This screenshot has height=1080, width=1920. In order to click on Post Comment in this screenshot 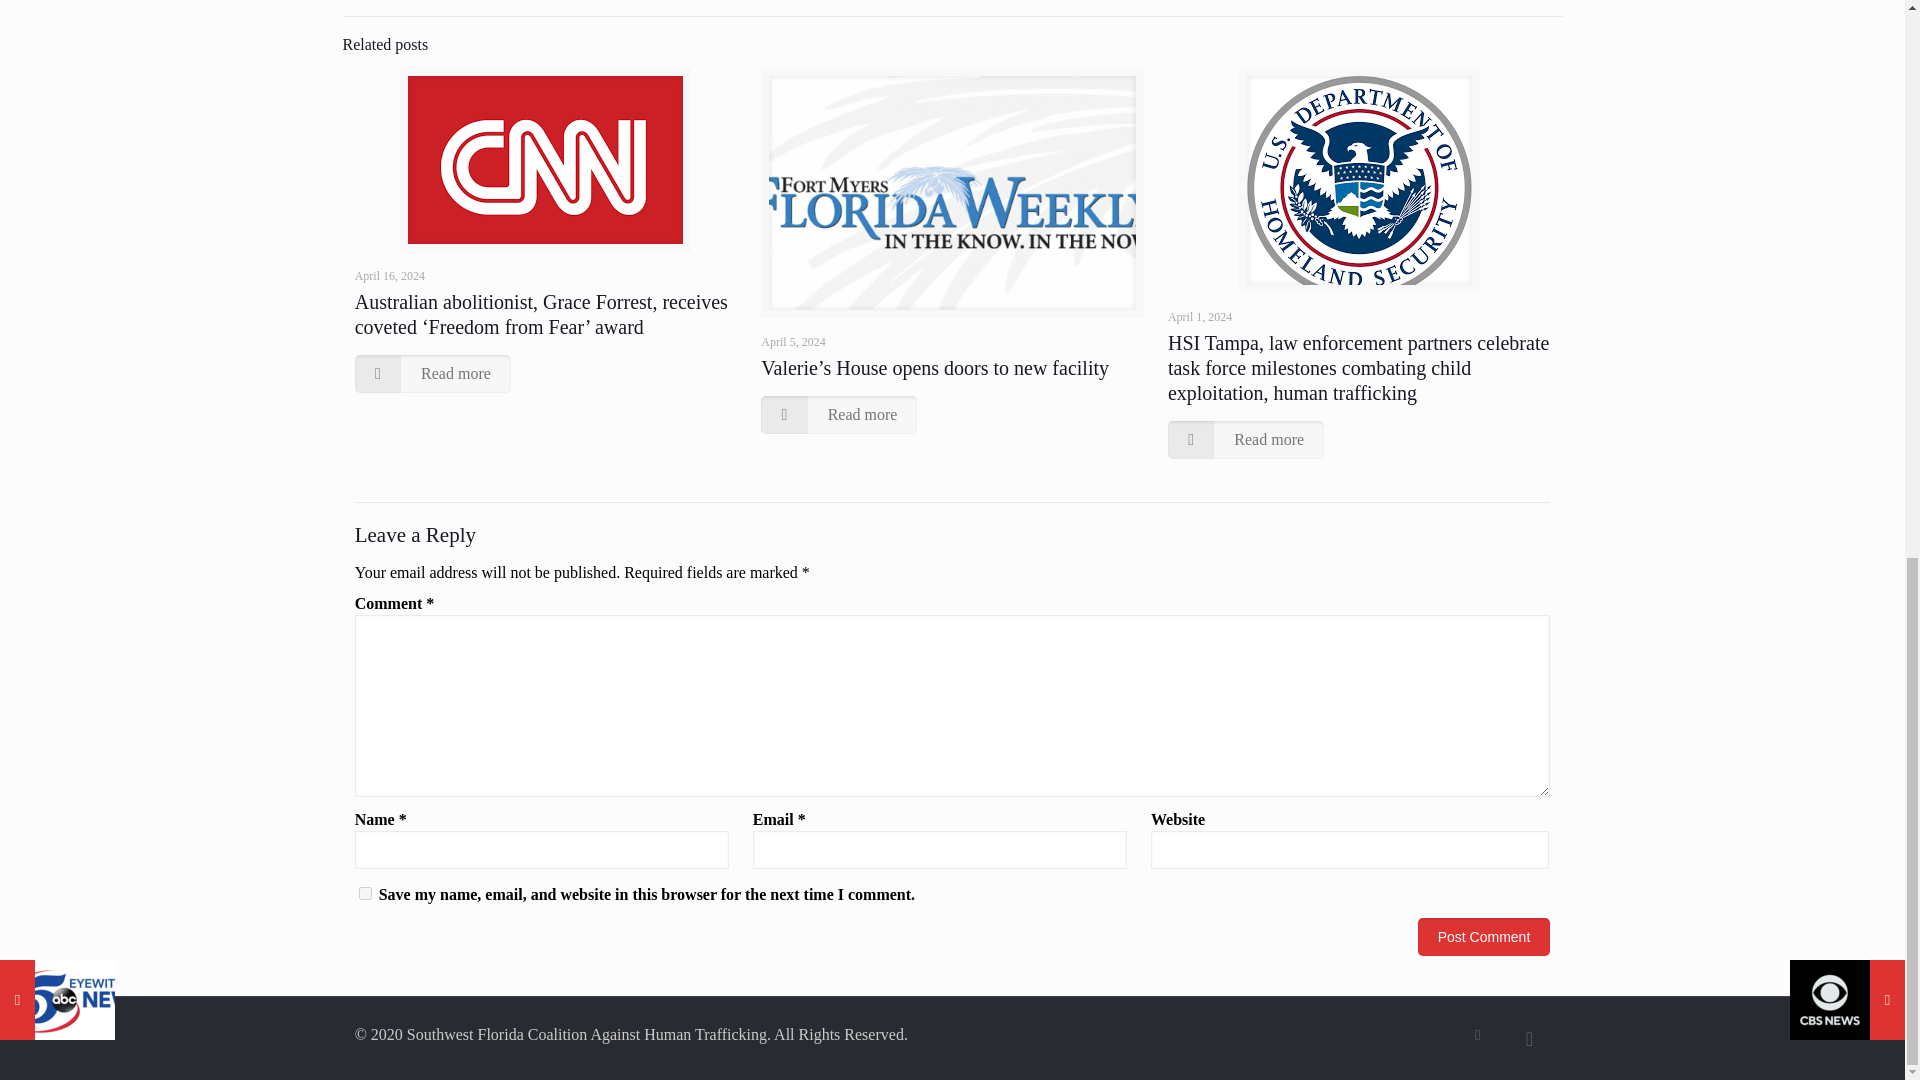, I will do `click(1484, 936)`.